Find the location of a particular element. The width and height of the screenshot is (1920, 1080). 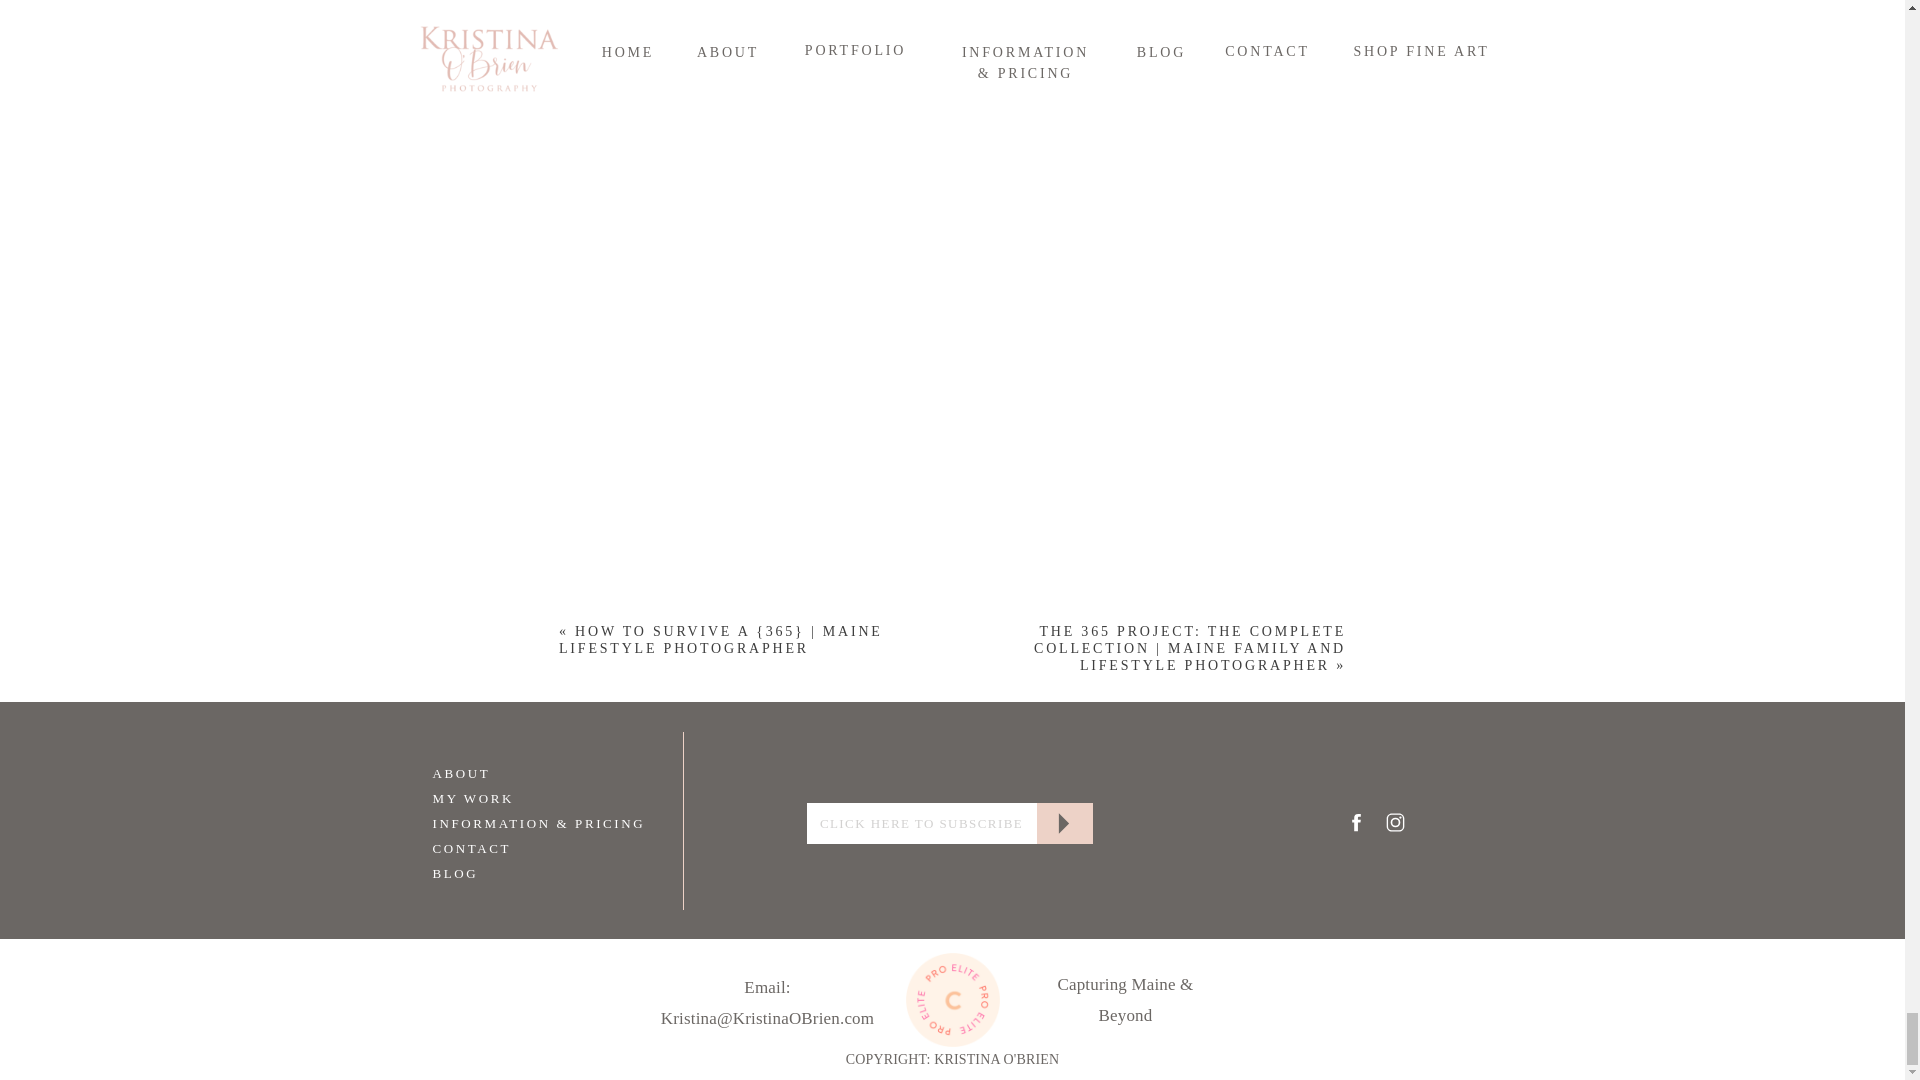

ABOUT is located at coordinates (506, 772).